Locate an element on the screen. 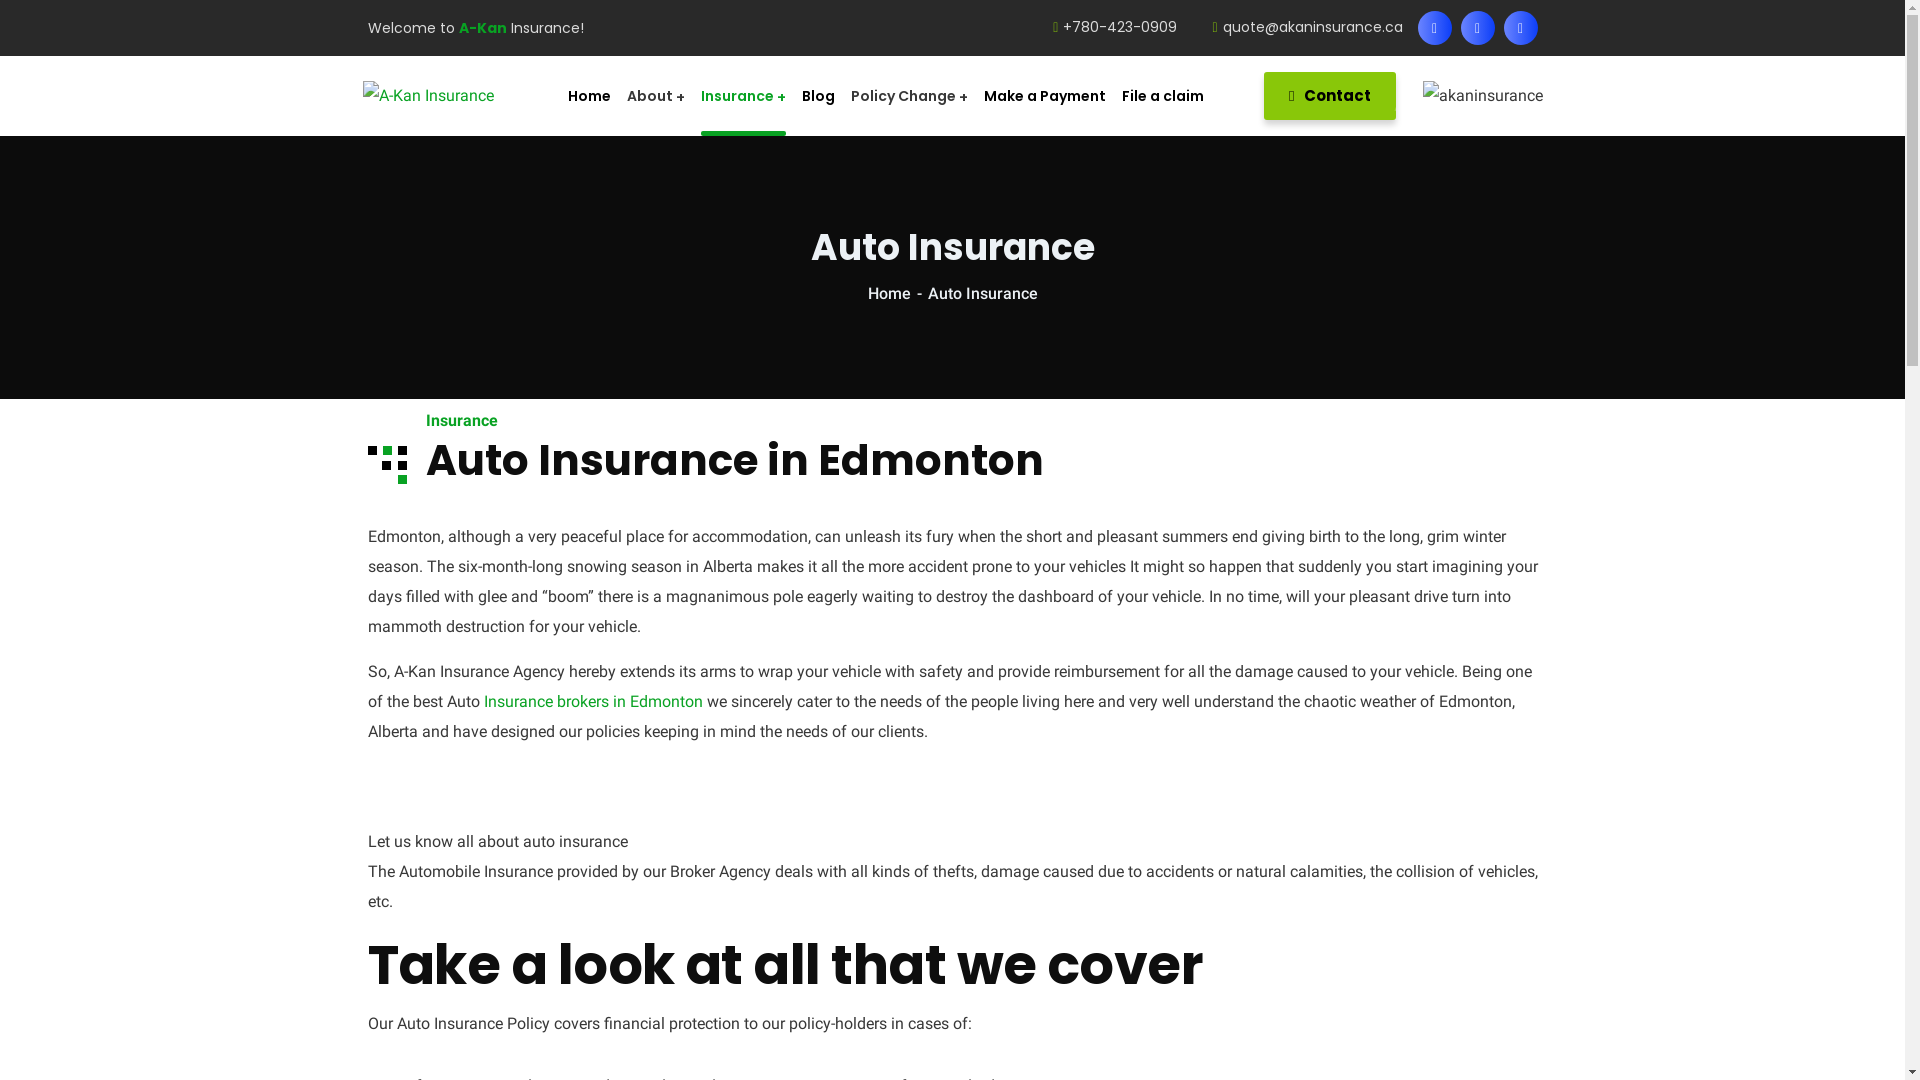  quote@akaninsurance.ca is located at coordinates (1307, 27).